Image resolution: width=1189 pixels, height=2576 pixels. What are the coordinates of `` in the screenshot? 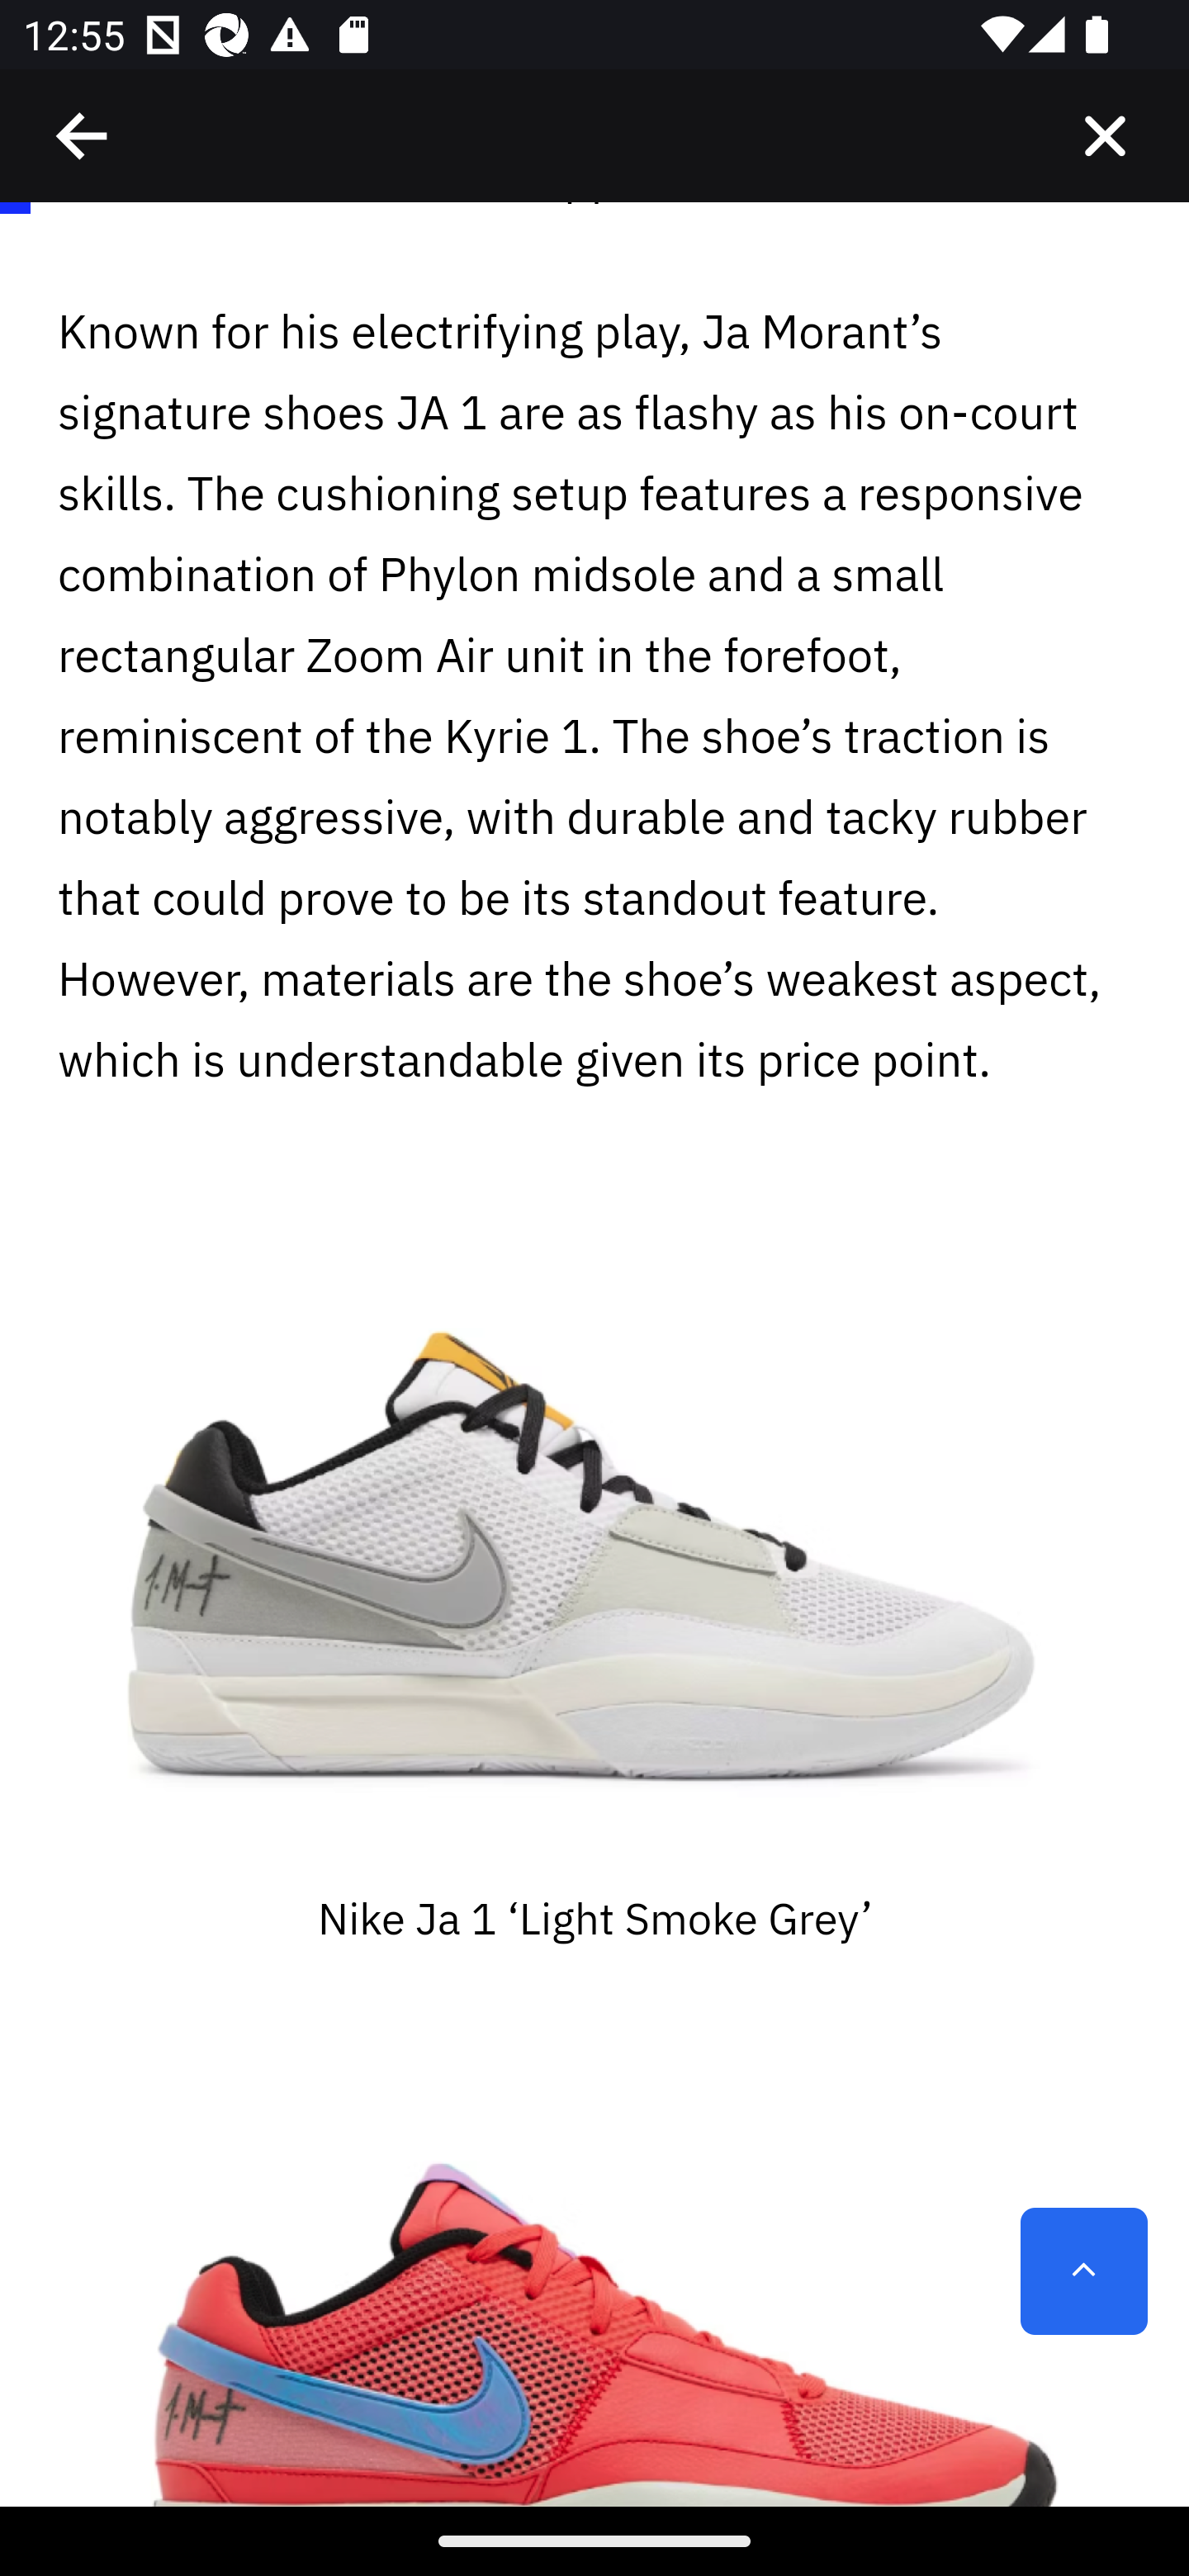 It's located at (1105, 136).